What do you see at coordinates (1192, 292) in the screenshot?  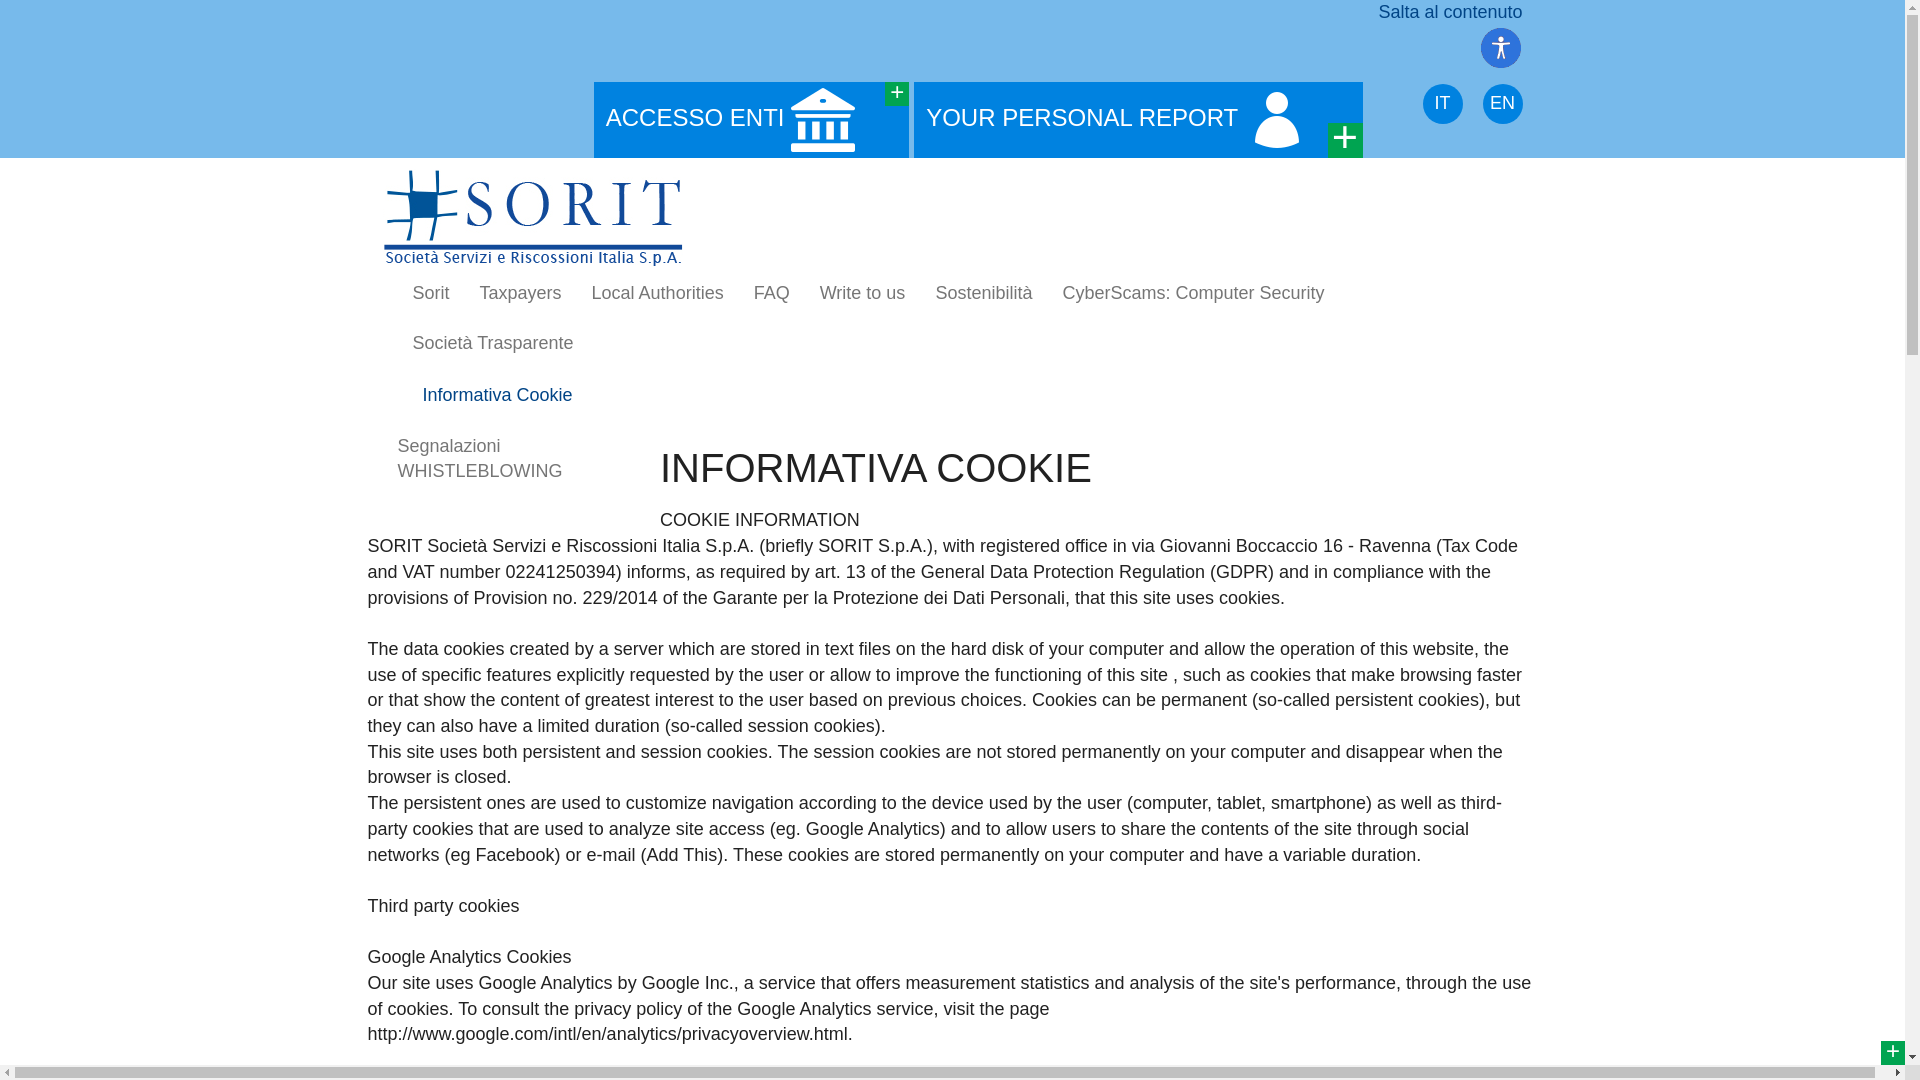 I see `CyberScams: Computer Security` at bounding box center [1192, 292].